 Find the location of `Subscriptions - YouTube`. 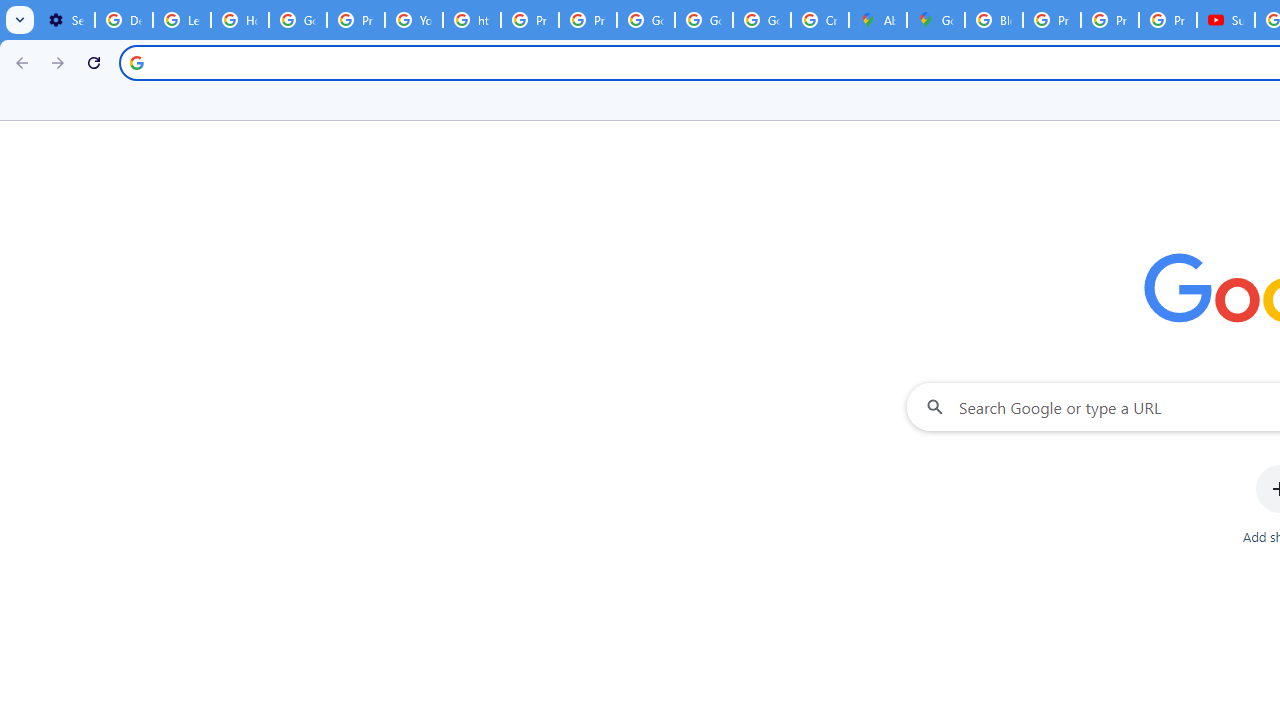

Subscriptions - YouTube is located at coordinates (1226, 20).